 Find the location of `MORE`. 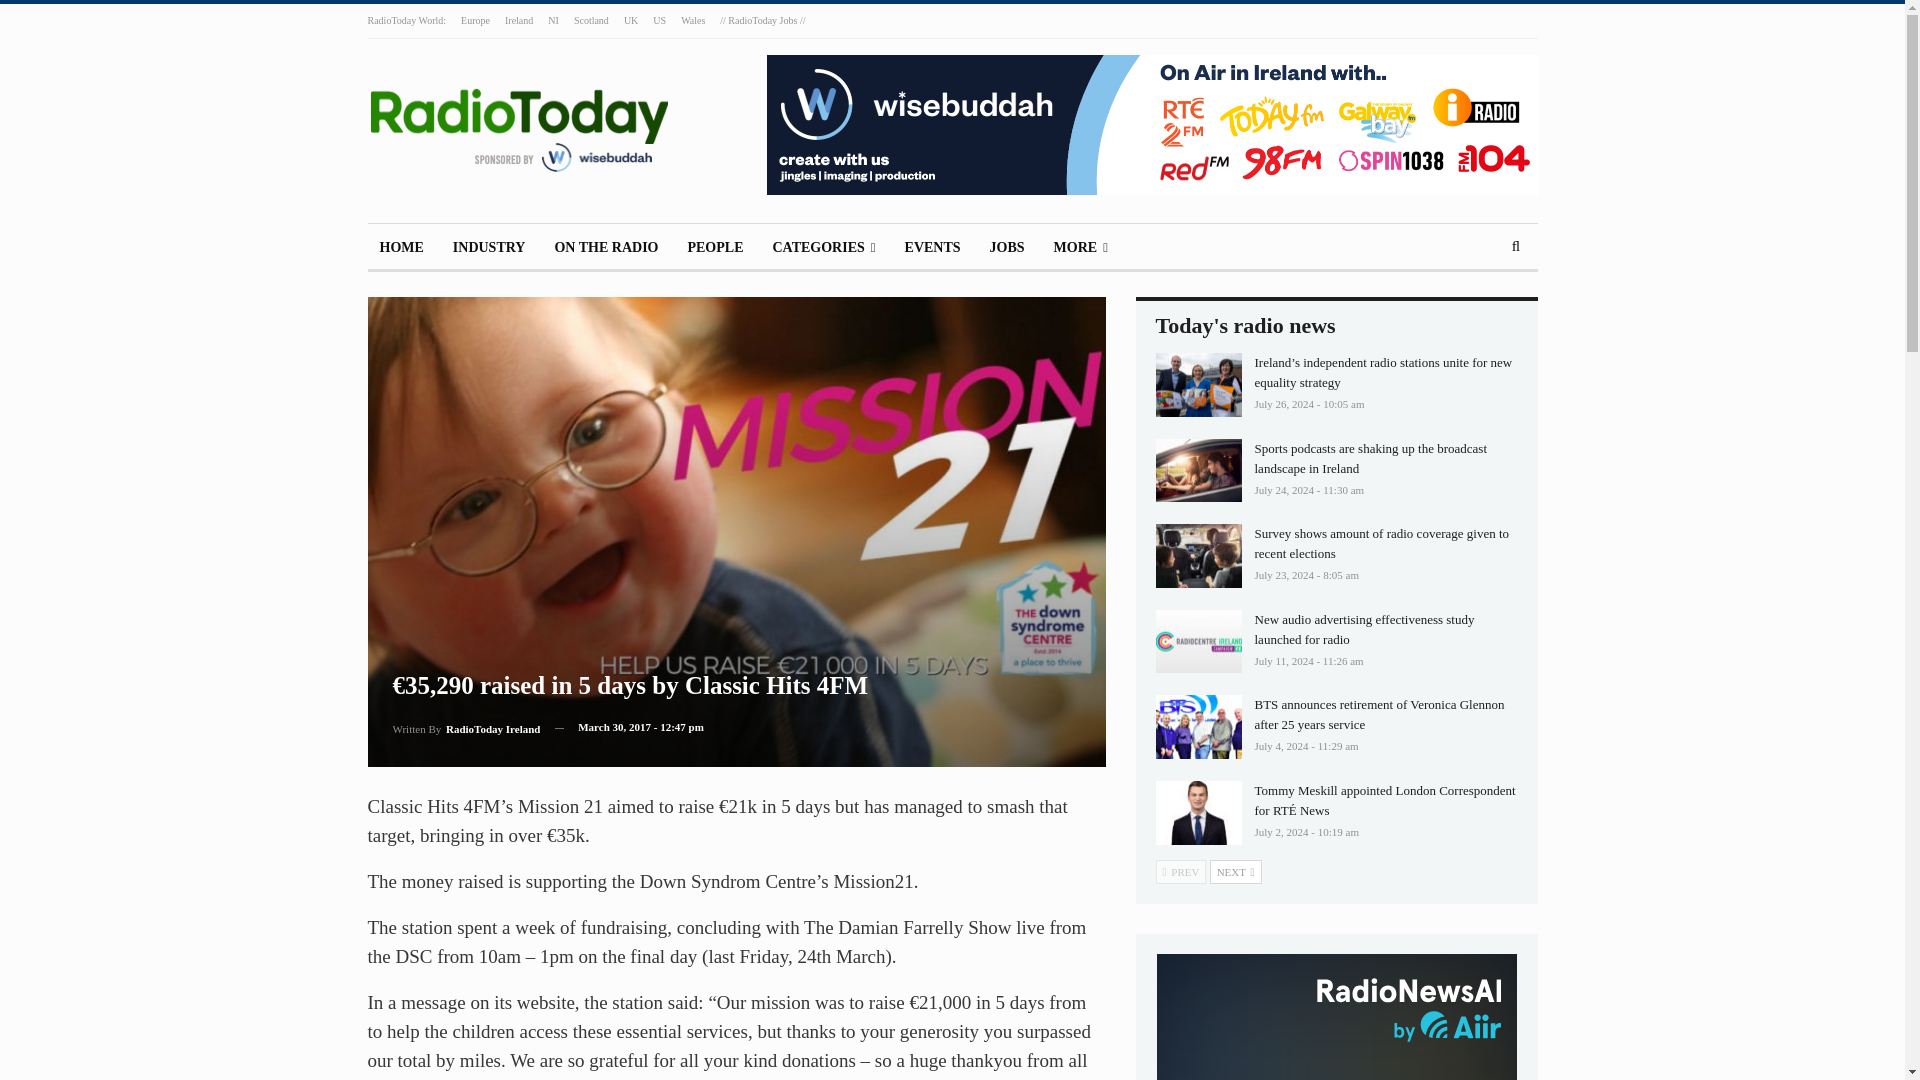

MORE is located at coordinates (1080, 248).